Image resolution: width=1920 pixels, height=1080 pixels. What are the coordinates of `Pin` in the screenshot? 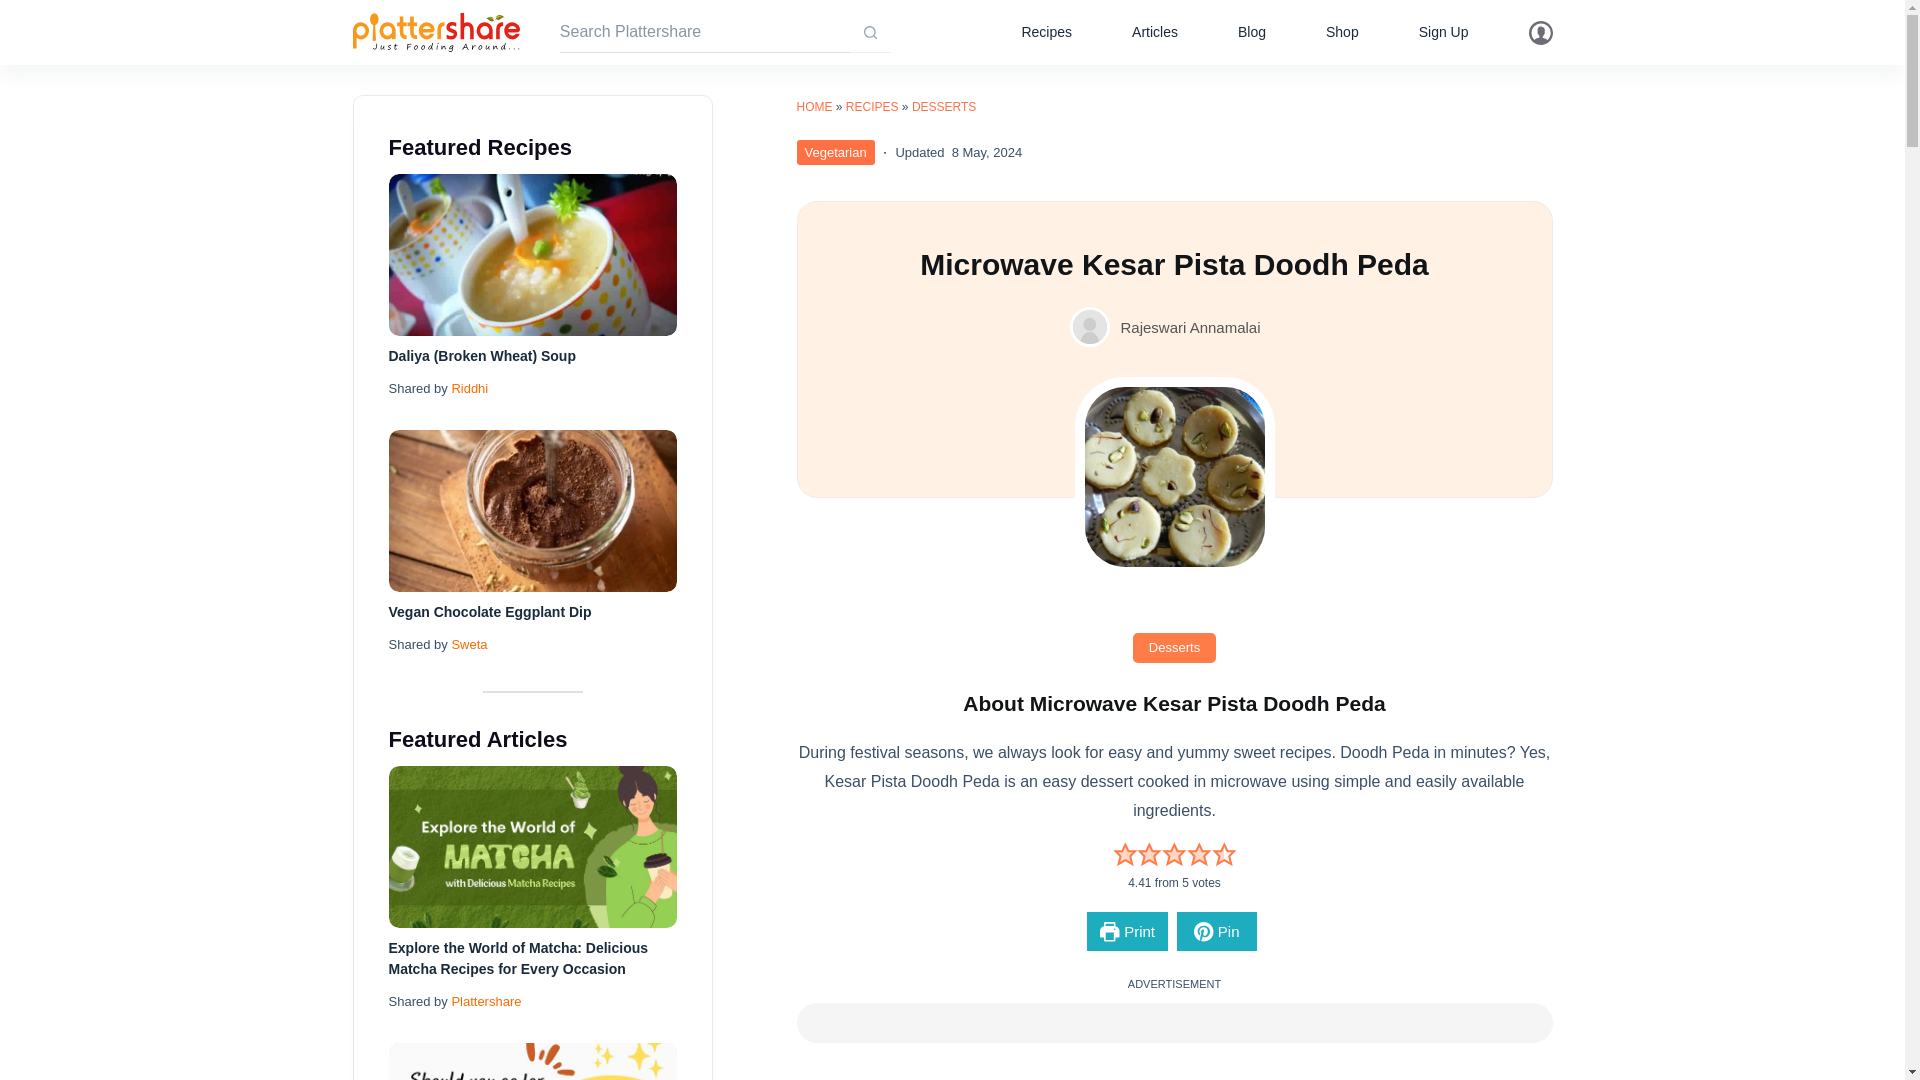 It's located at (1216, 931).